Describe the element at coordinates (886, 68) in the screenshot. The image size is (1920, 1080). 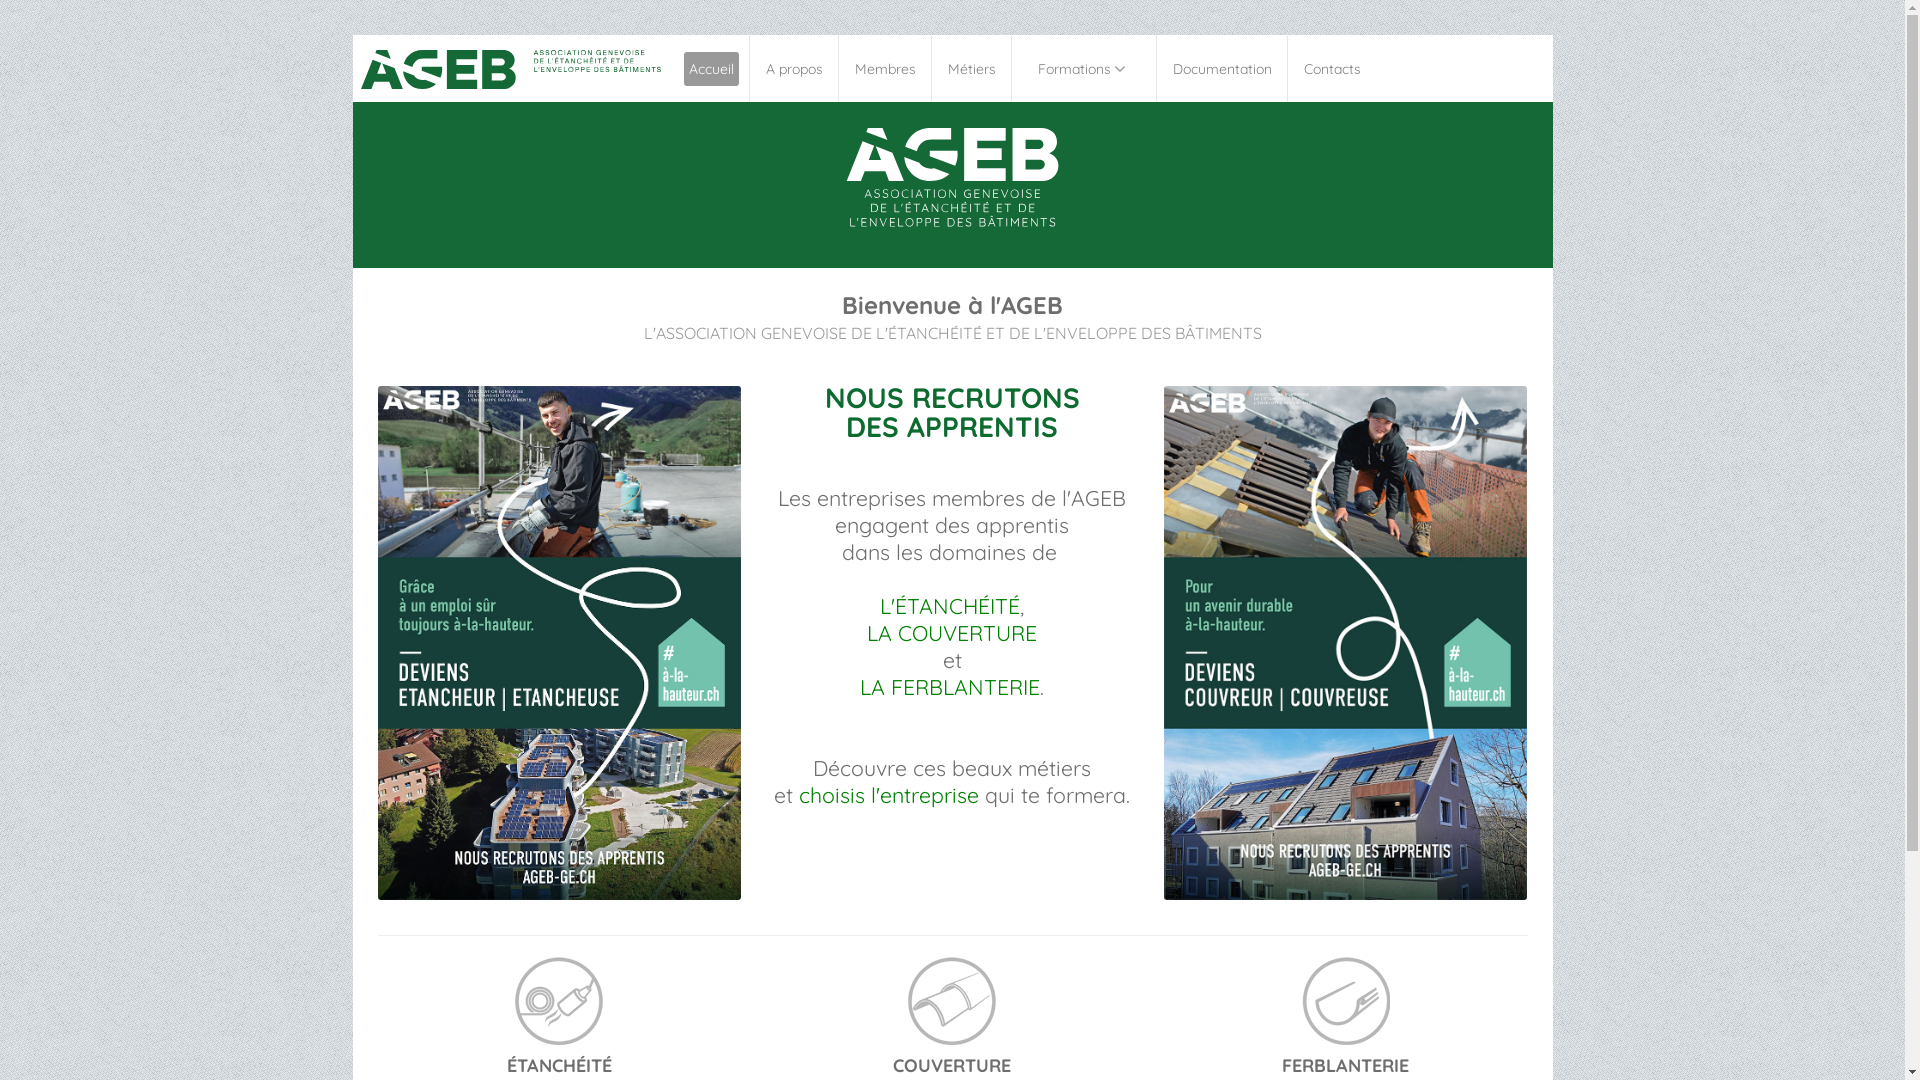
I see `Membres` at that location.